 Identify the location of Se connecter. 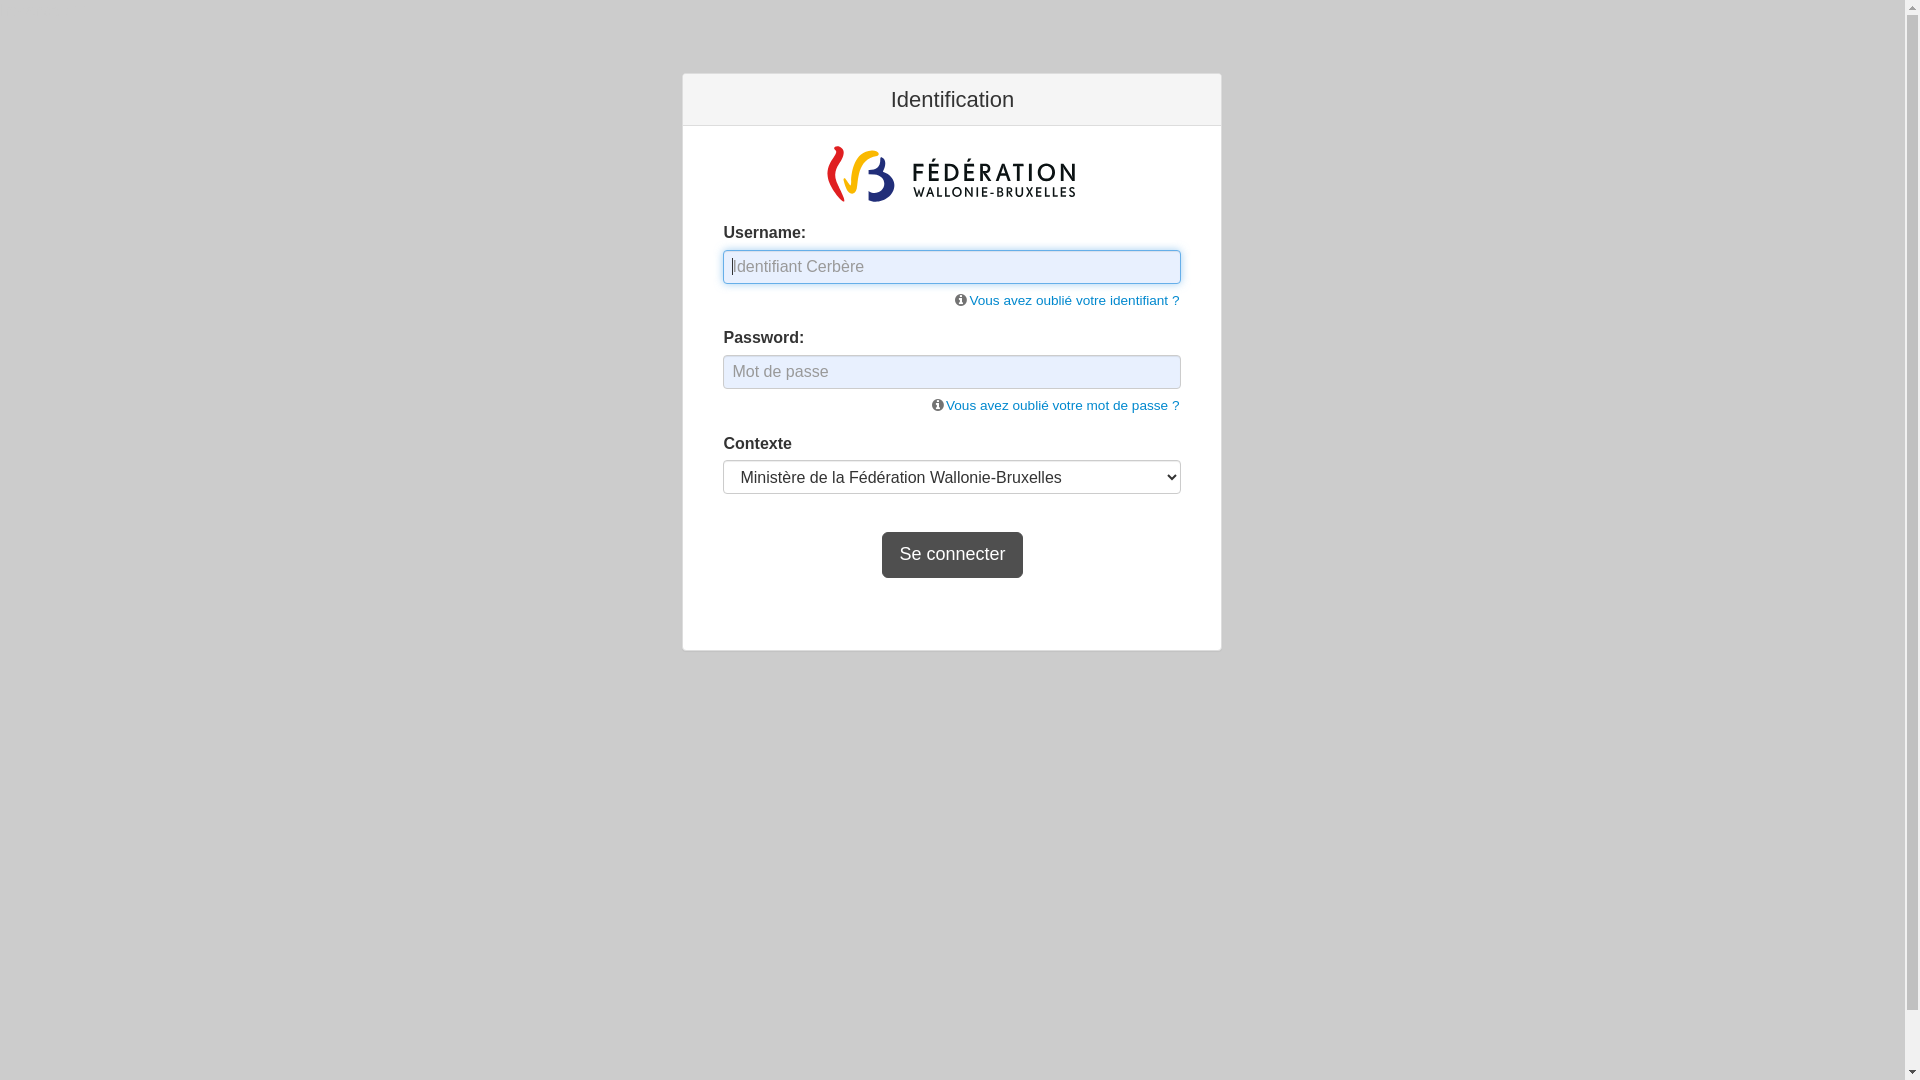
(952, 555).